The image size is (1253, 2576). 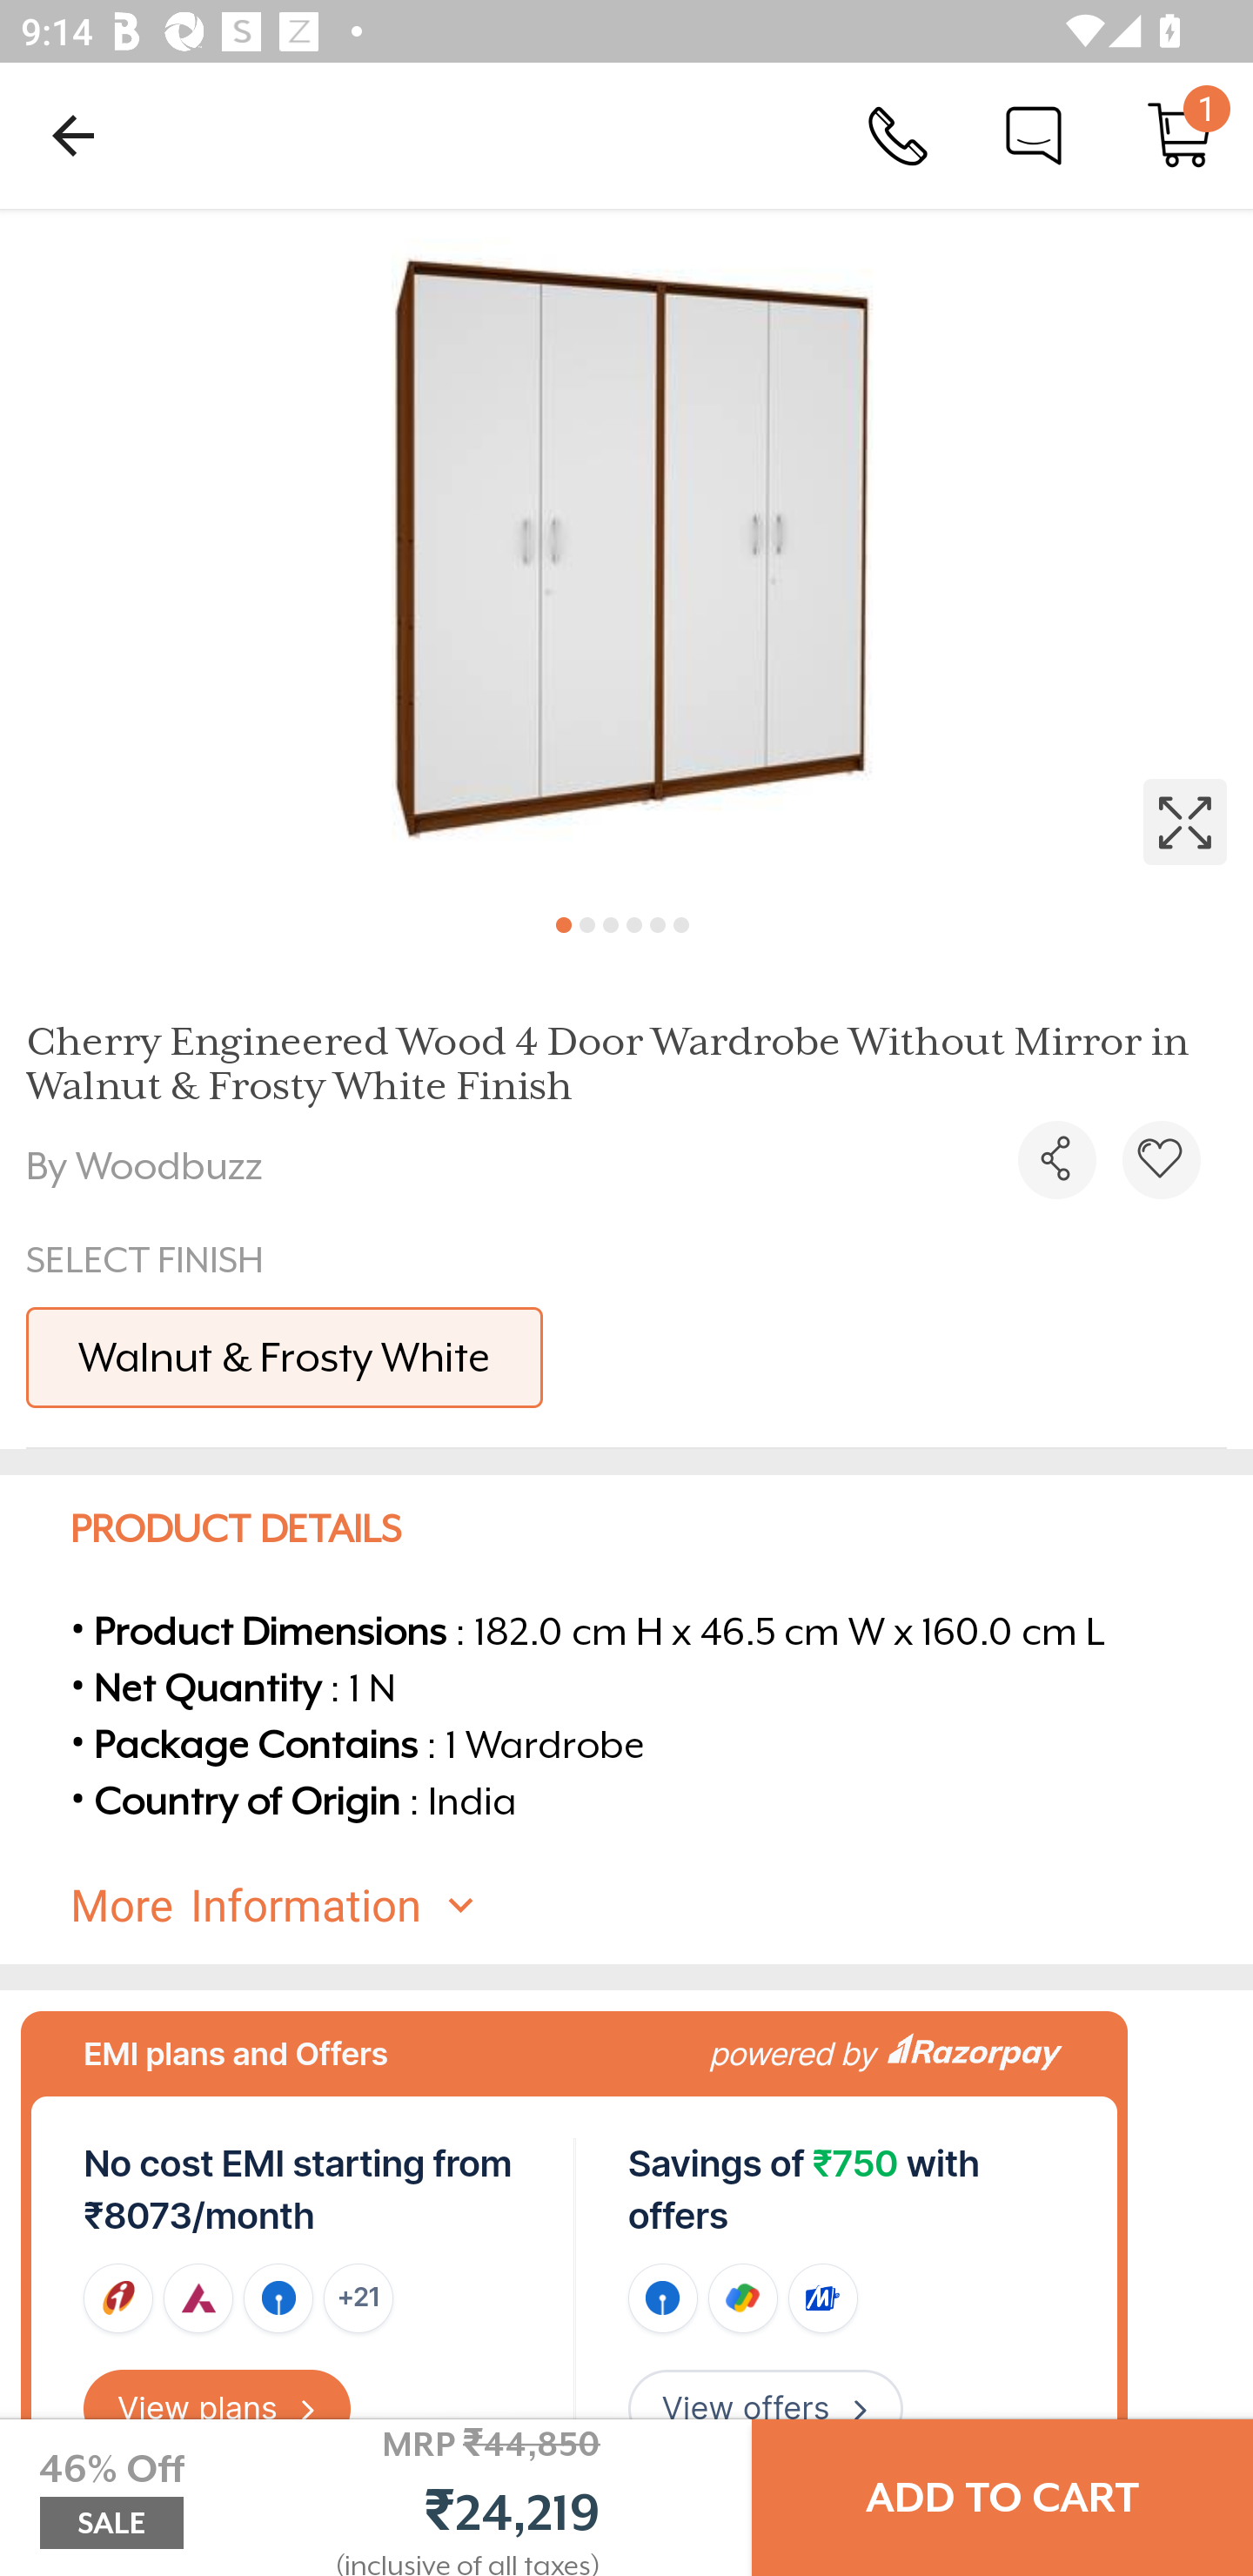 What do you see at coordinates (1056, 1160) in the screenshot?
I see `` at bounding box center [1056, 1160].